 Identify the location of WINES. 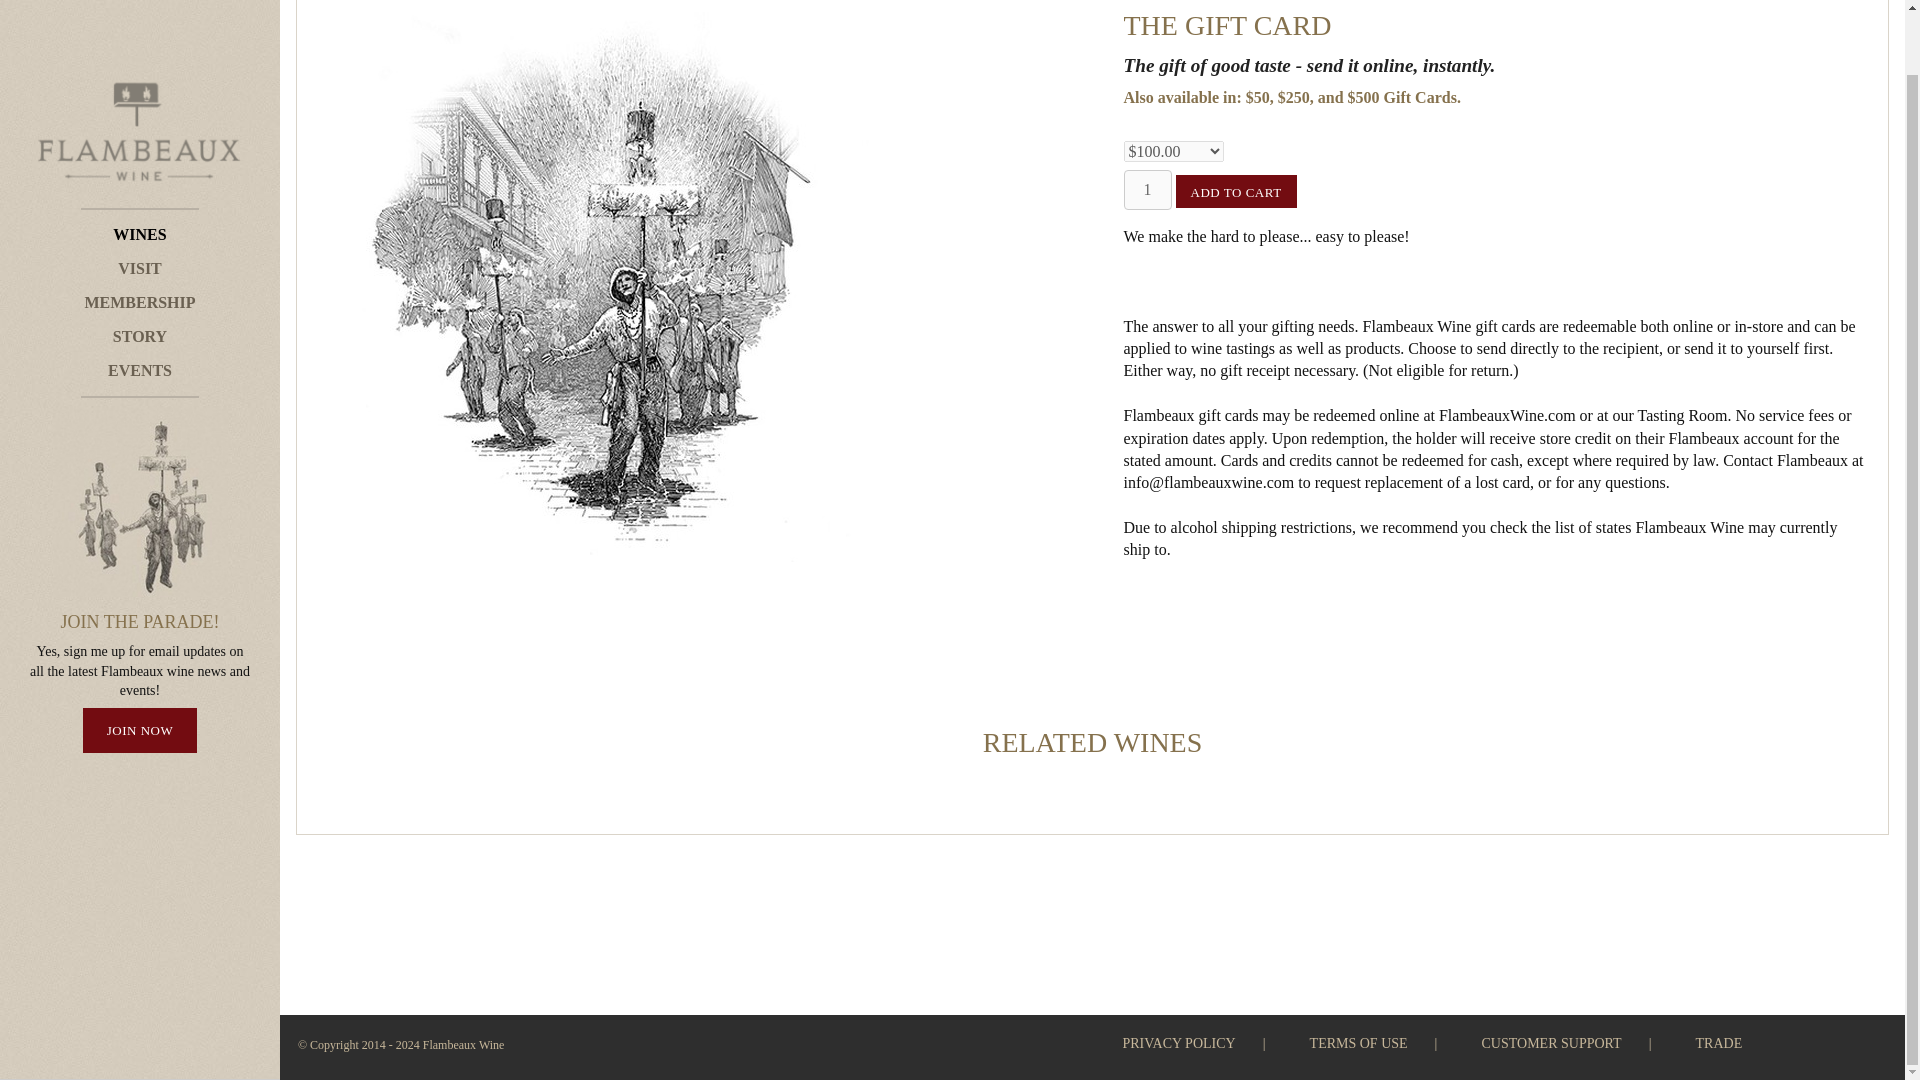
(140, 170).